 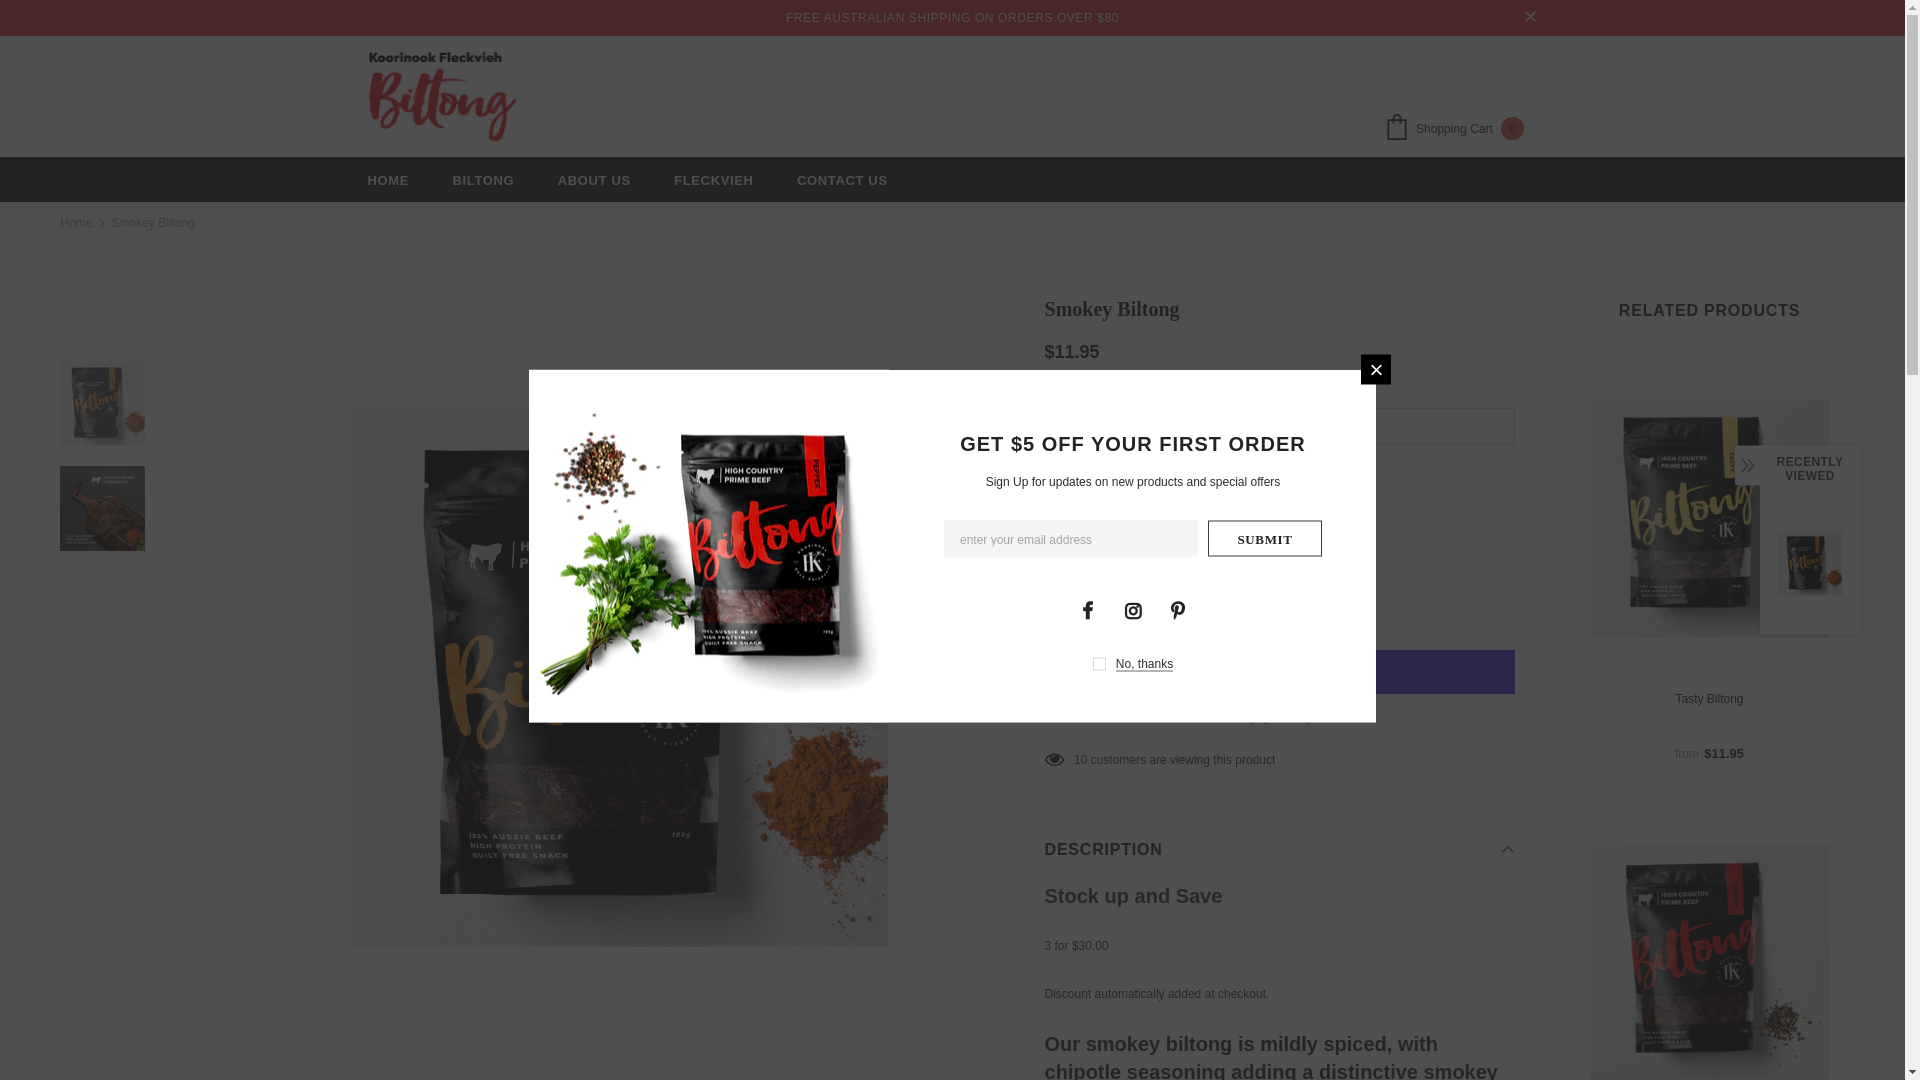 What do you see at coordinates (594, 180) in the screenshot?
I see `ABOUT US` at bounding box center [594, 180].